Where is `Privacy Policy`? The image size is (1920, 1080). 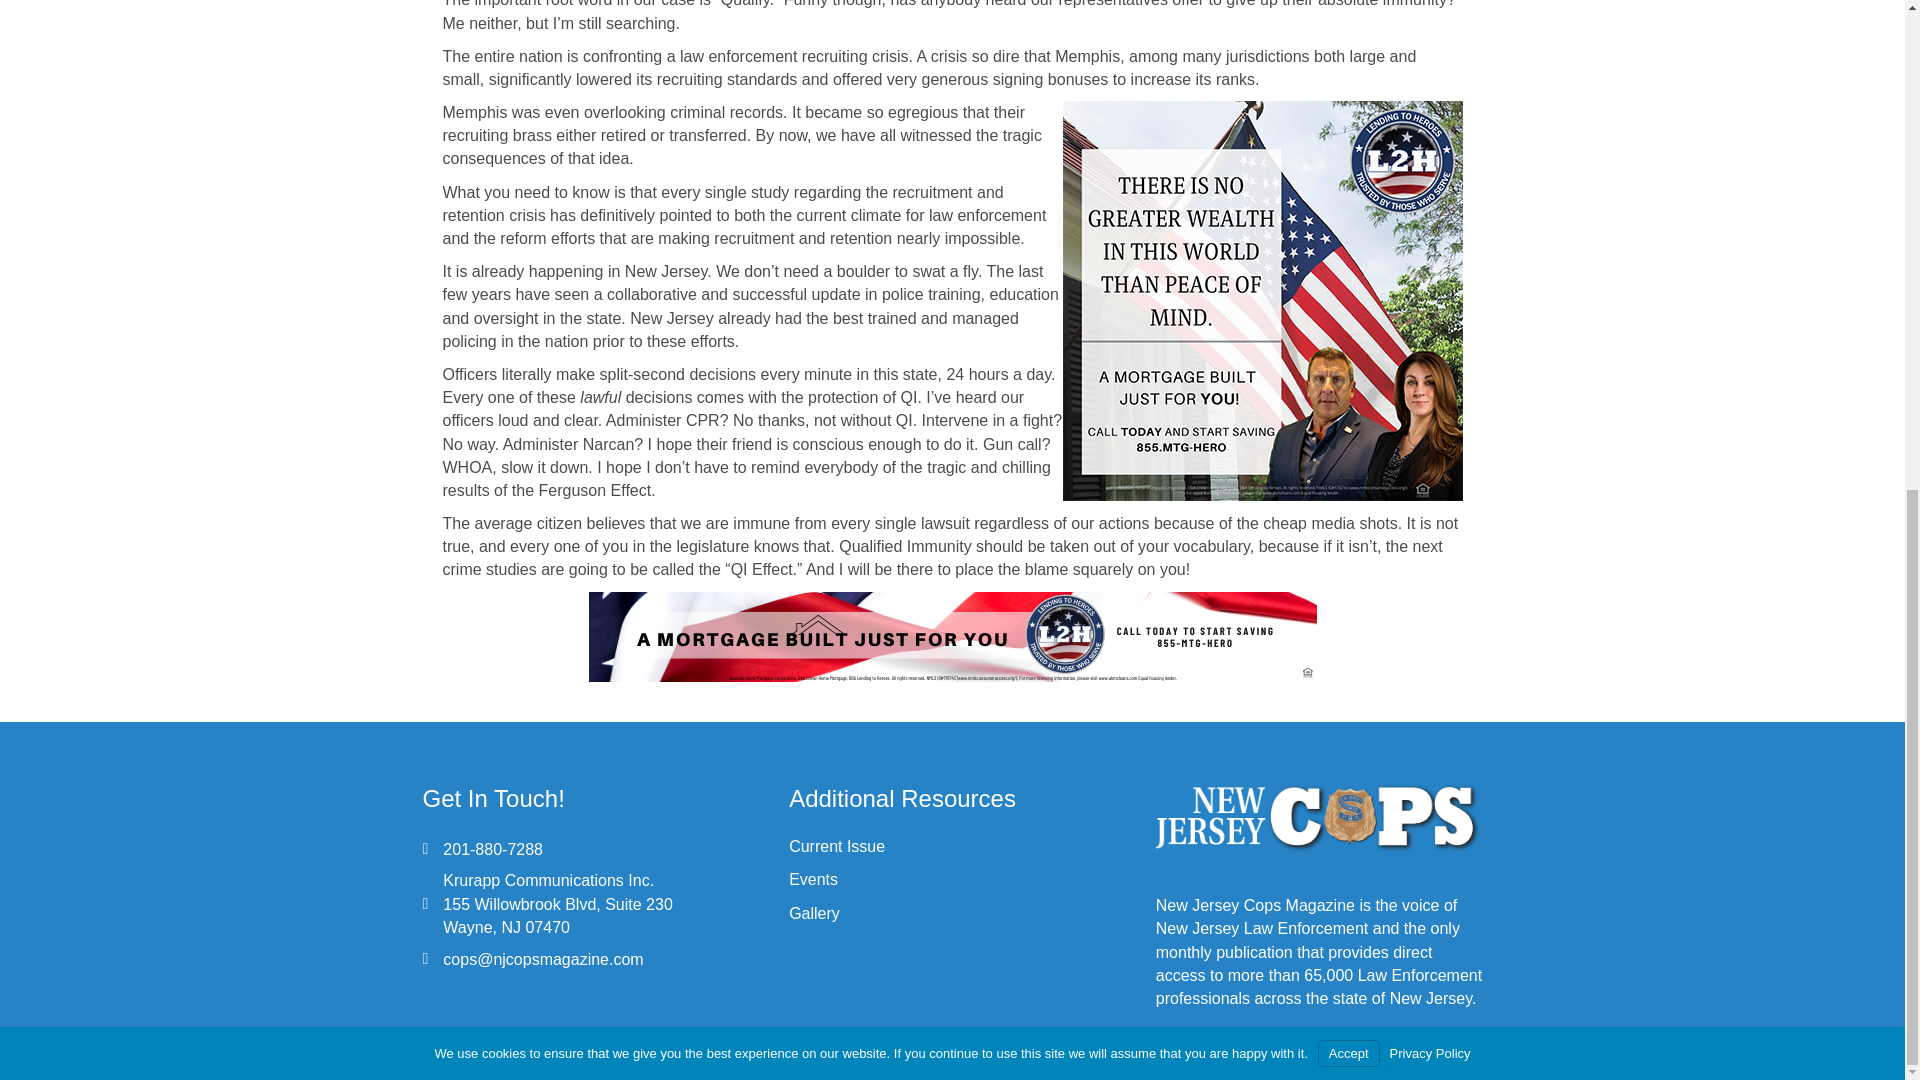 Privacy Policy is located at coordinates (1430, 162).